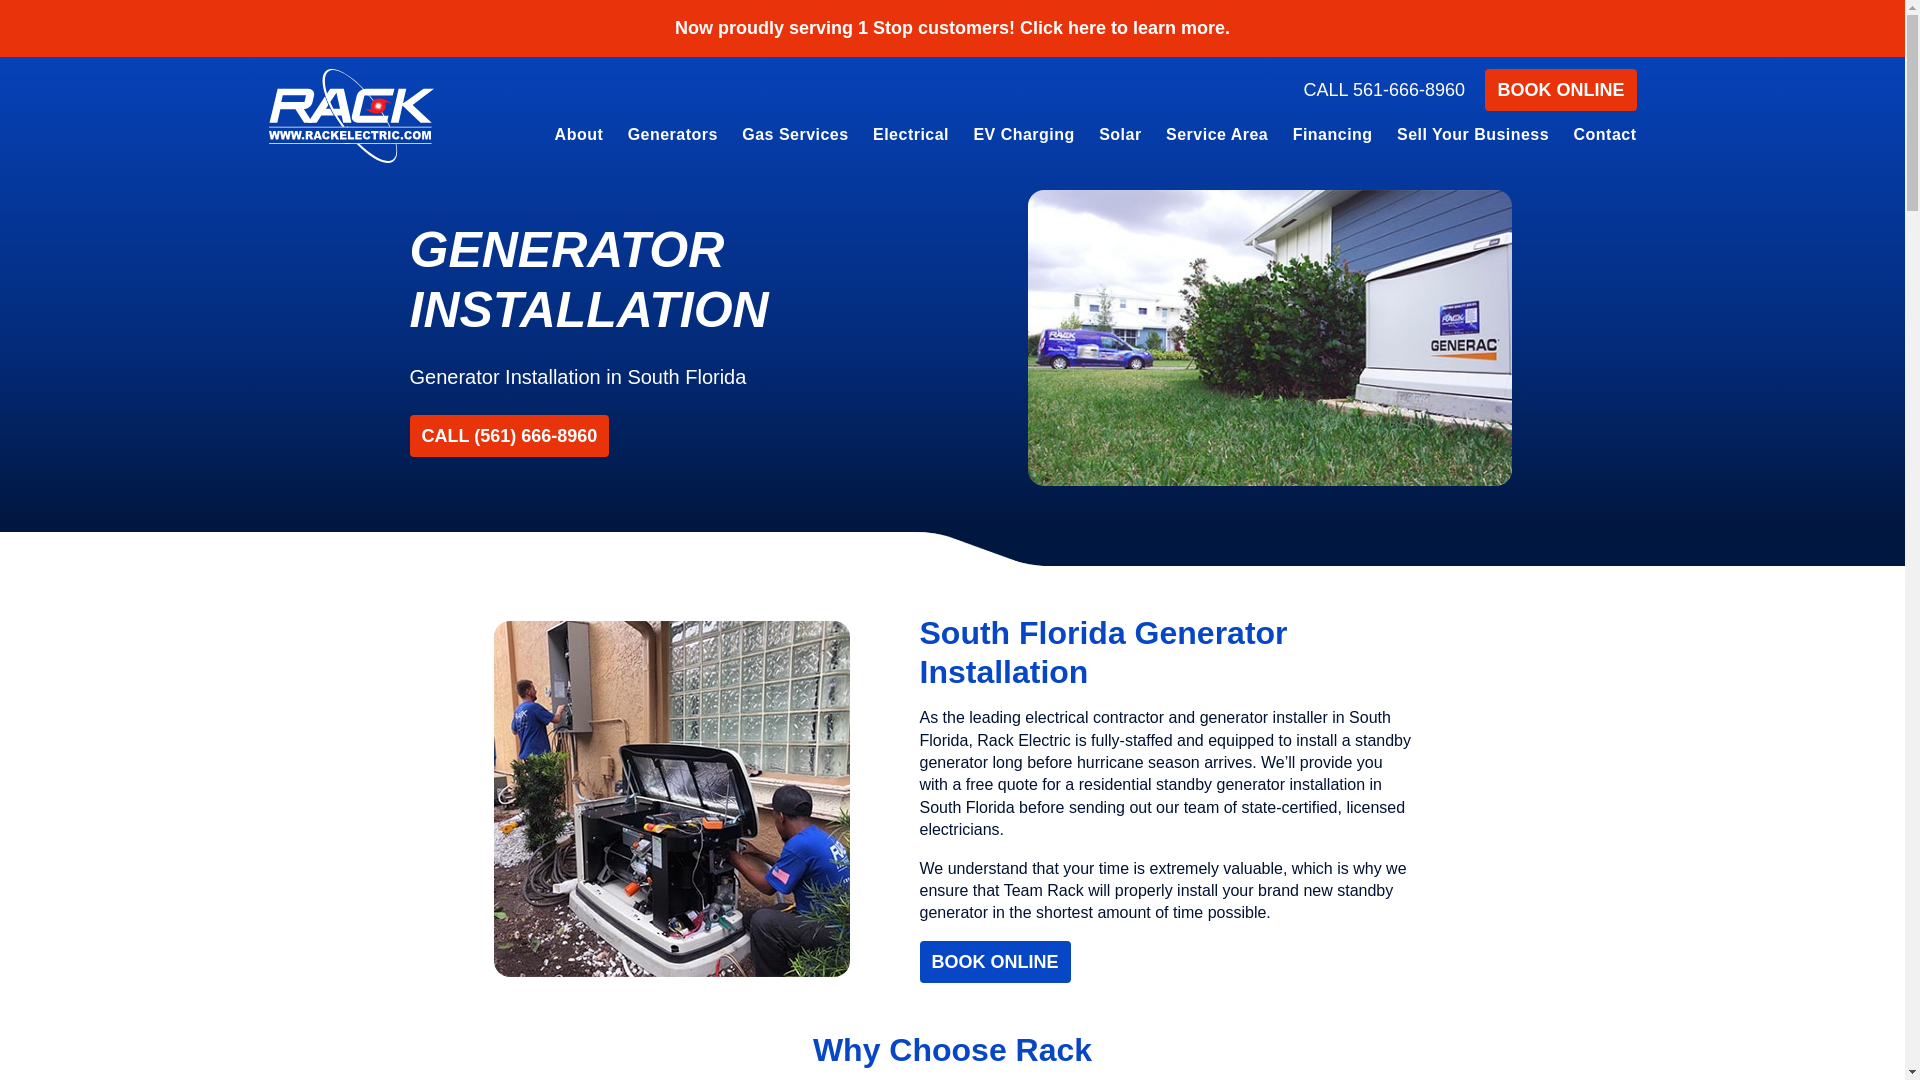 This screenshot has height=1080, width=1920. What do you see at coordinates (1384, 90) in the screenshot?
I see `CALL 561-666-8960` at bounding box center [1384, 90].